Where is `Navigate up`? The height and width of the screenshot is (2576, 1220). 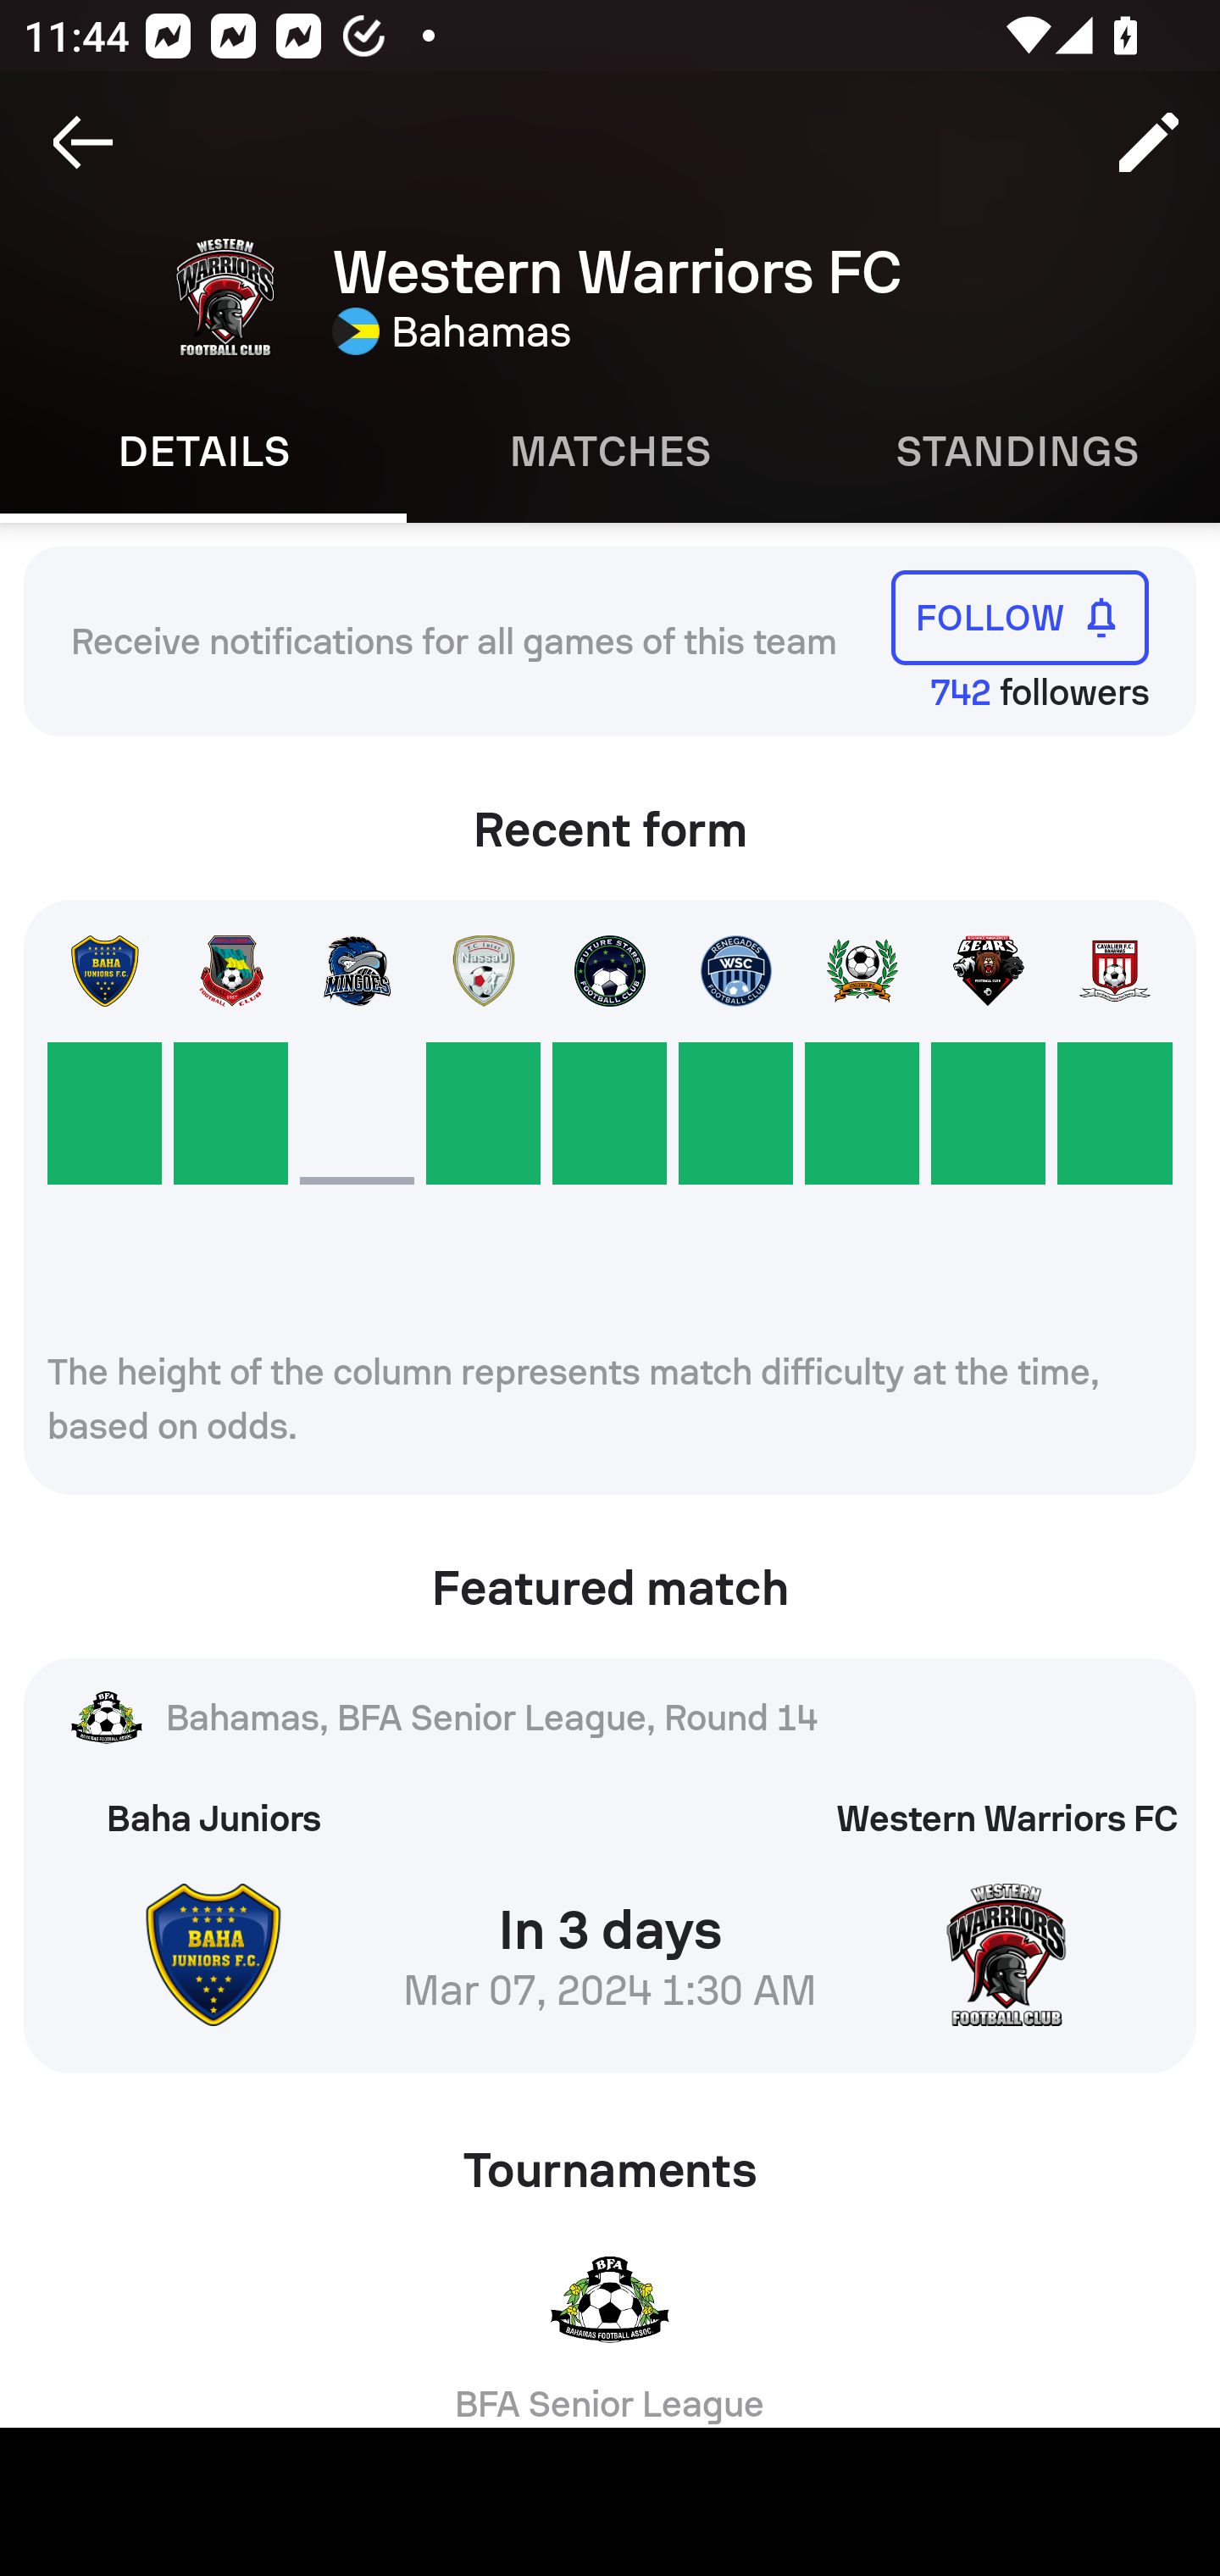
Navigate up is located at coordinates (83, 142).